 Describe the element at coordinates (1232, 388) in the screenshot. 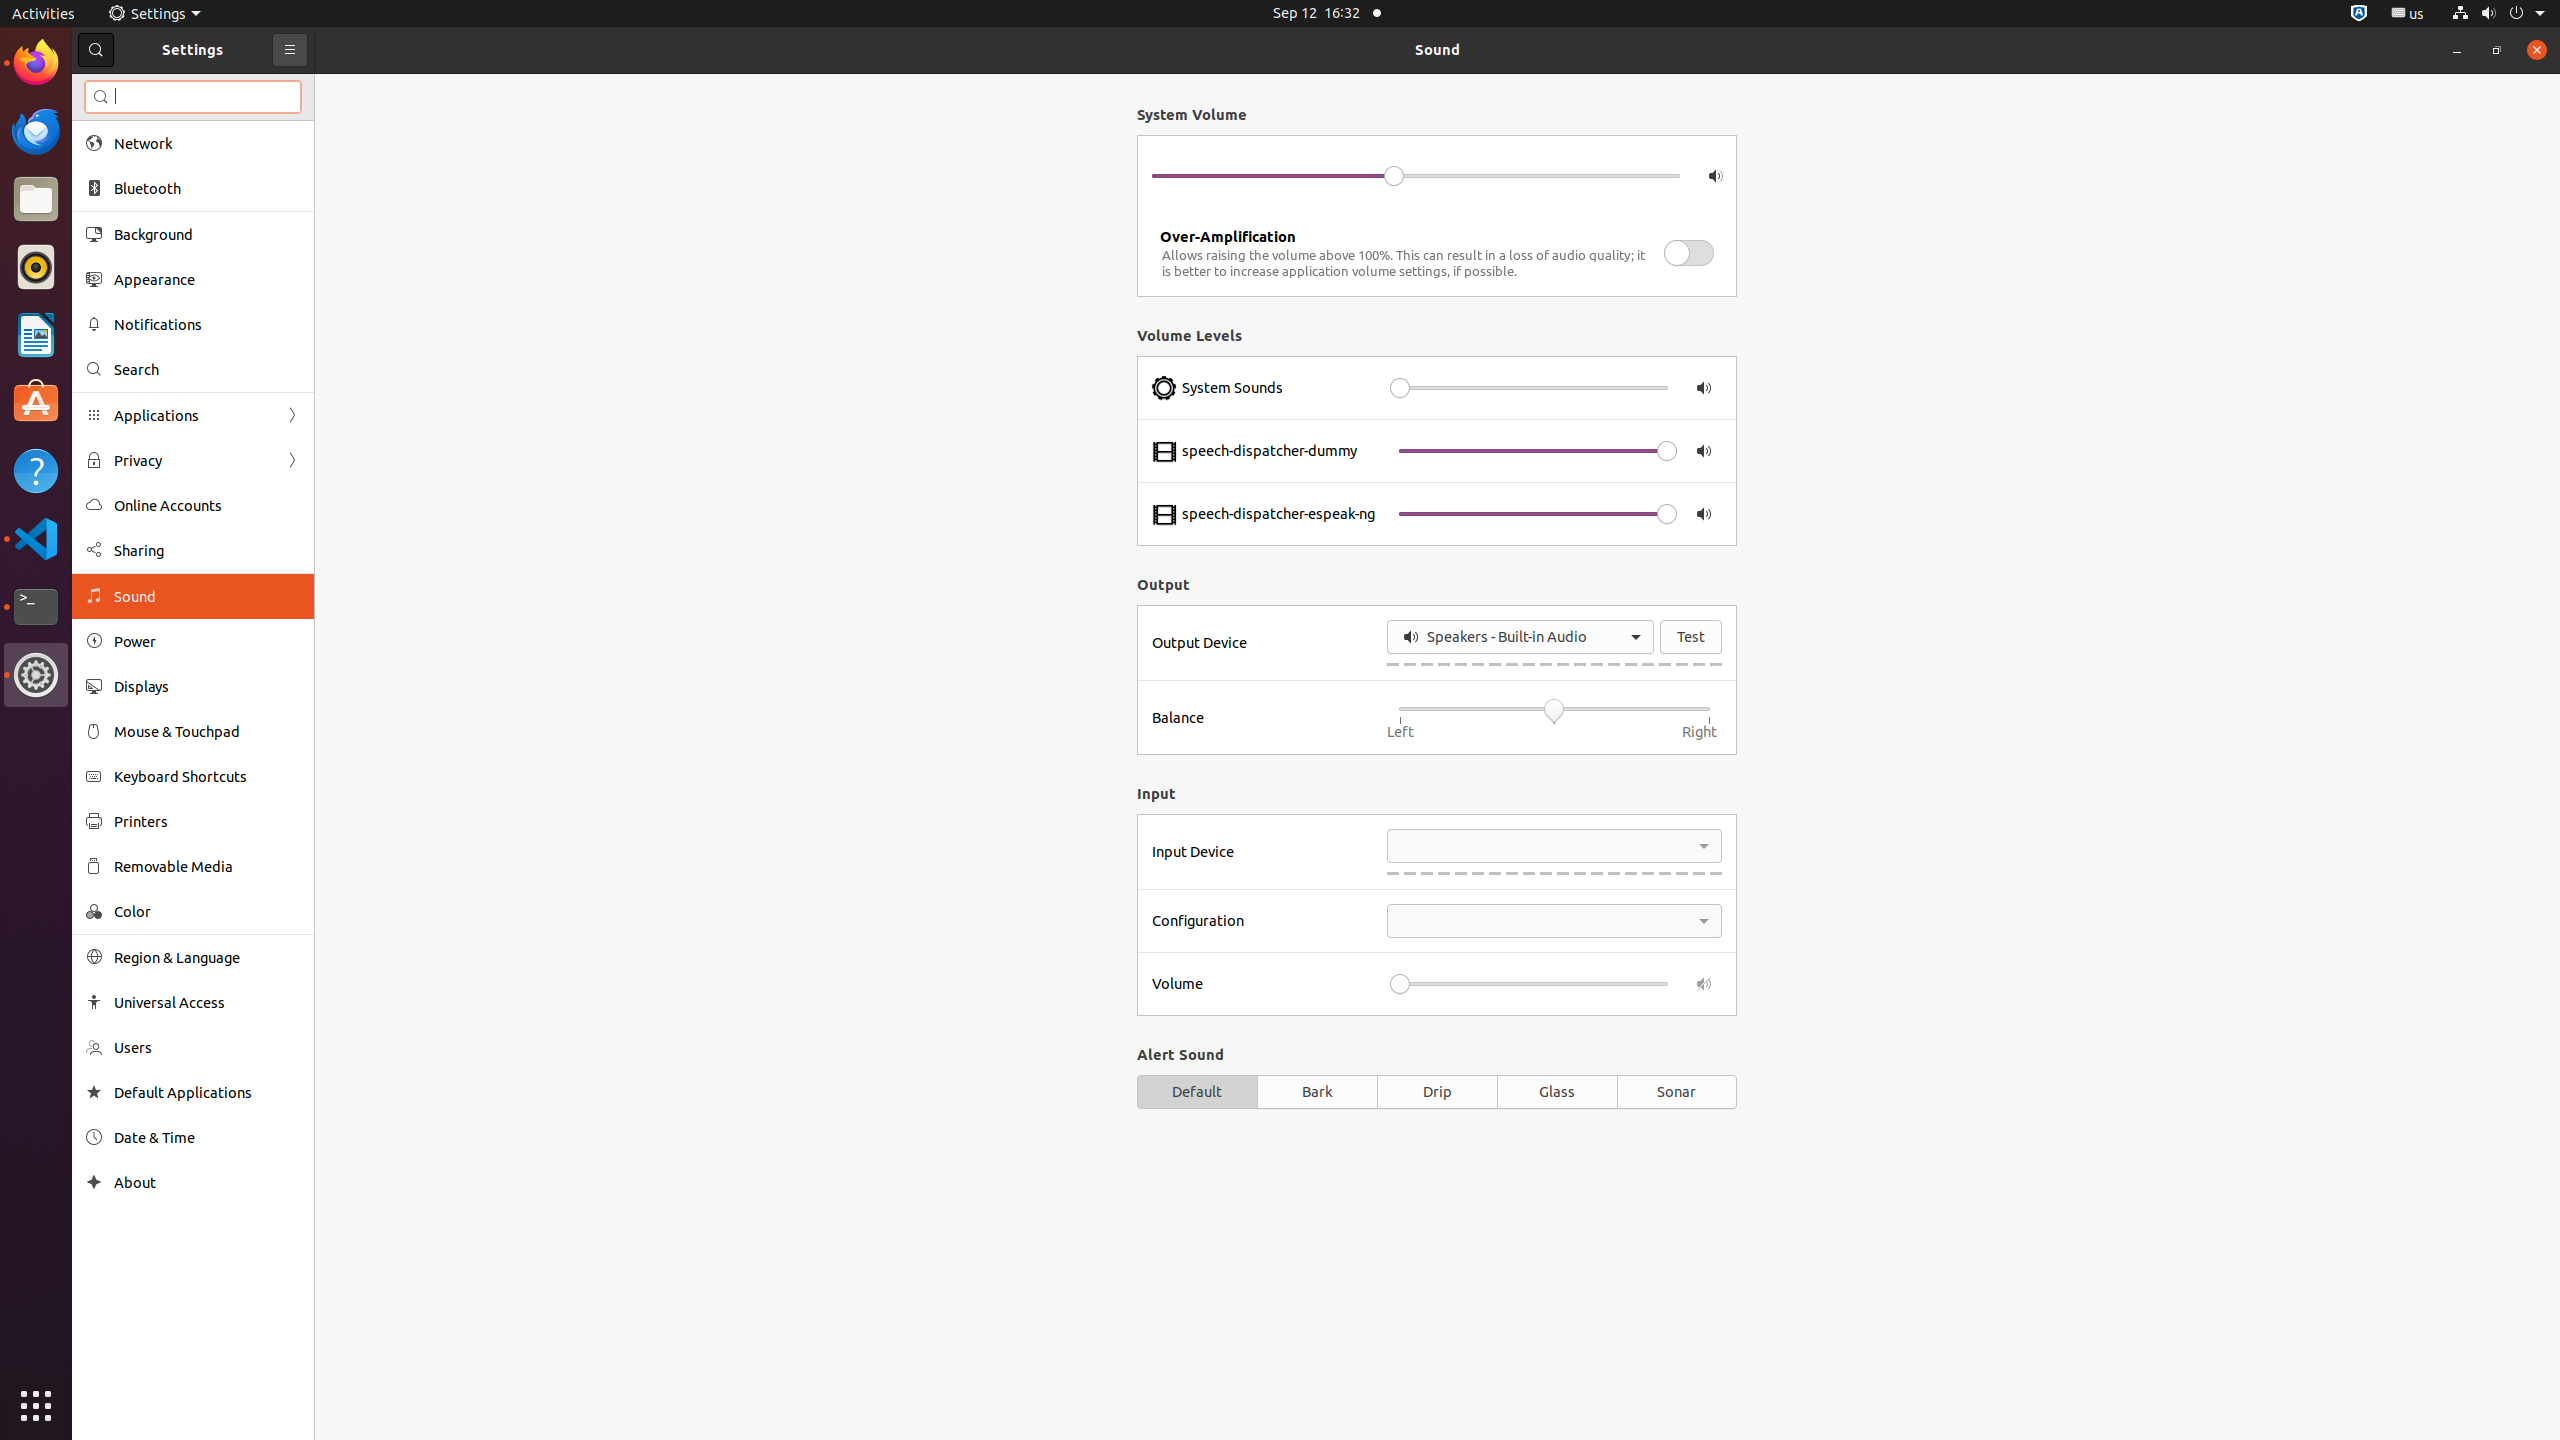

I see `System Sounds` at that location.